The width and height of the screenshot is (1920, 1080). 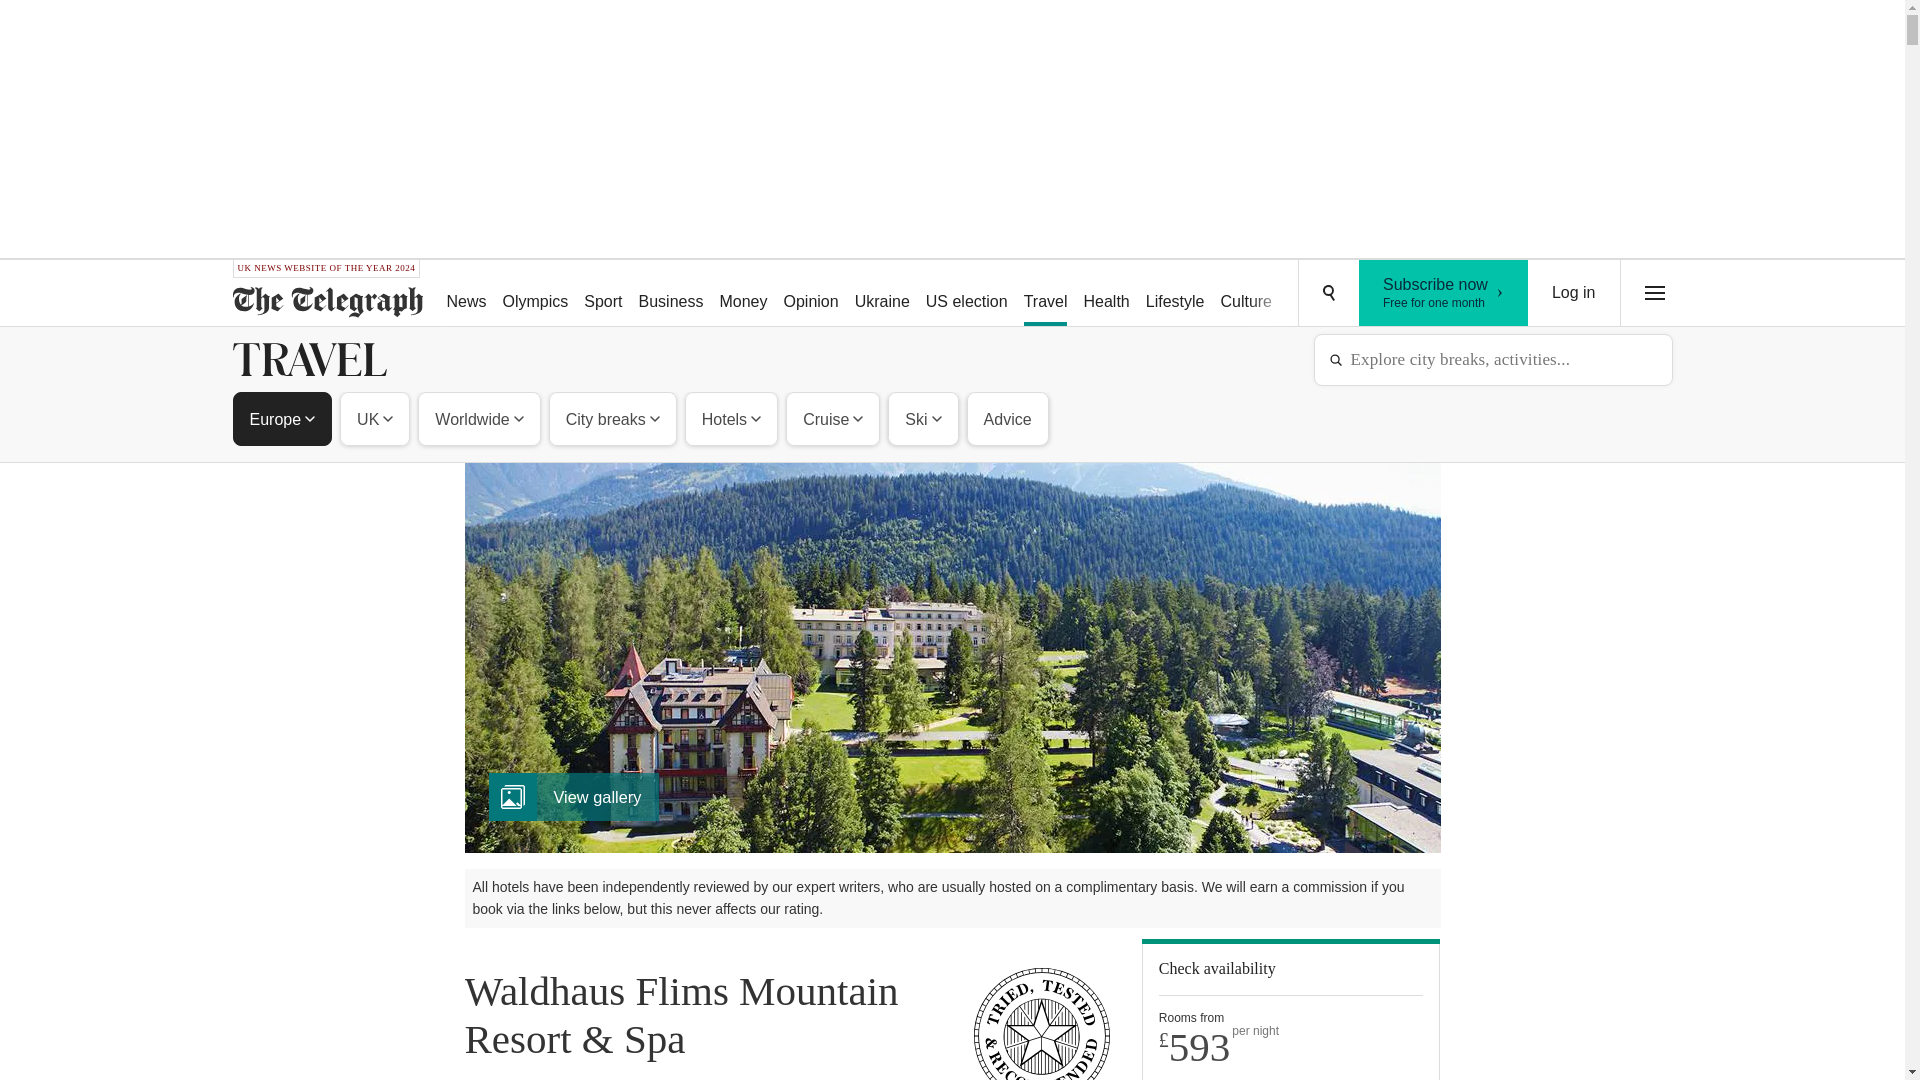 What do you see at coordinates (1392, 294) in the screenshot?
I see `Culture` at bounding box center [1392, 294].